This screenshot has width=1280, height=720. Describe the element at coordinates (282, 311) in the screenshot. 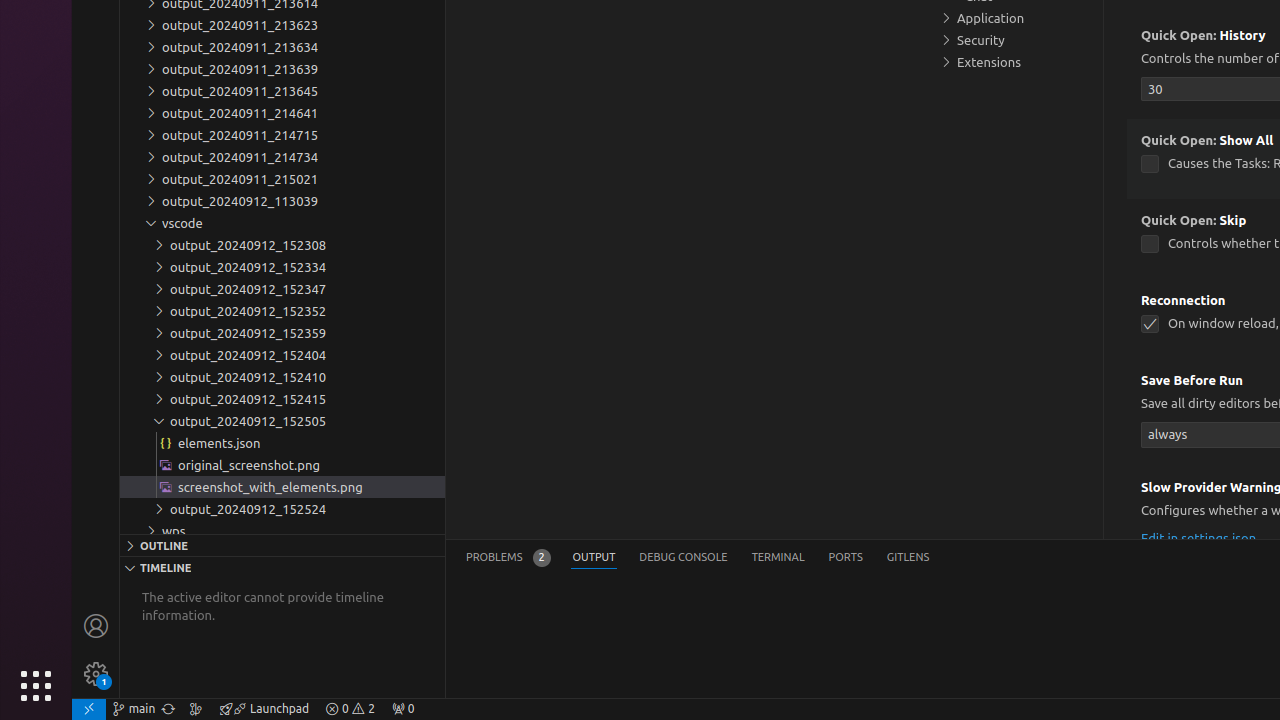

I see `output_20240912_152352` at that location.